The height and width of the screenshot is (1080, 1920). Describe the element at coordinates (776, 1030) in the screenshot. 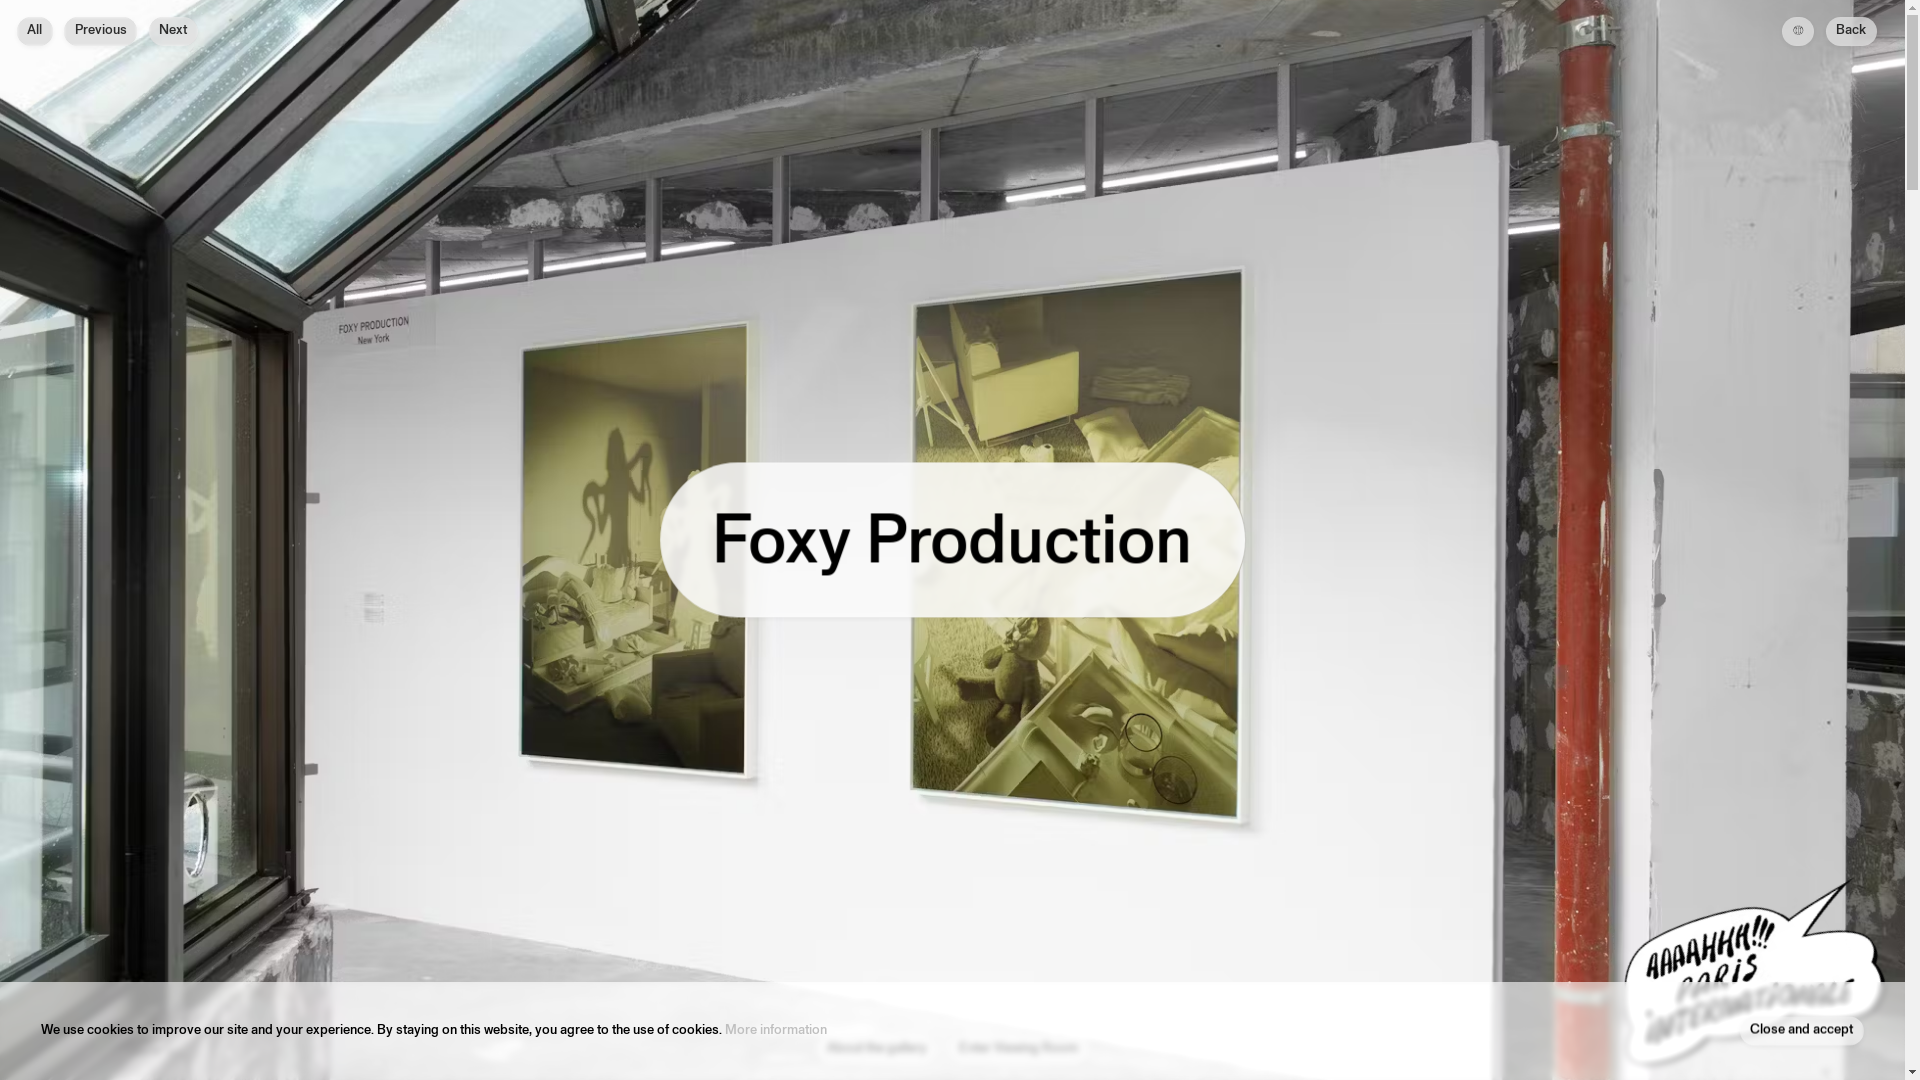

I see `More information` at that location.